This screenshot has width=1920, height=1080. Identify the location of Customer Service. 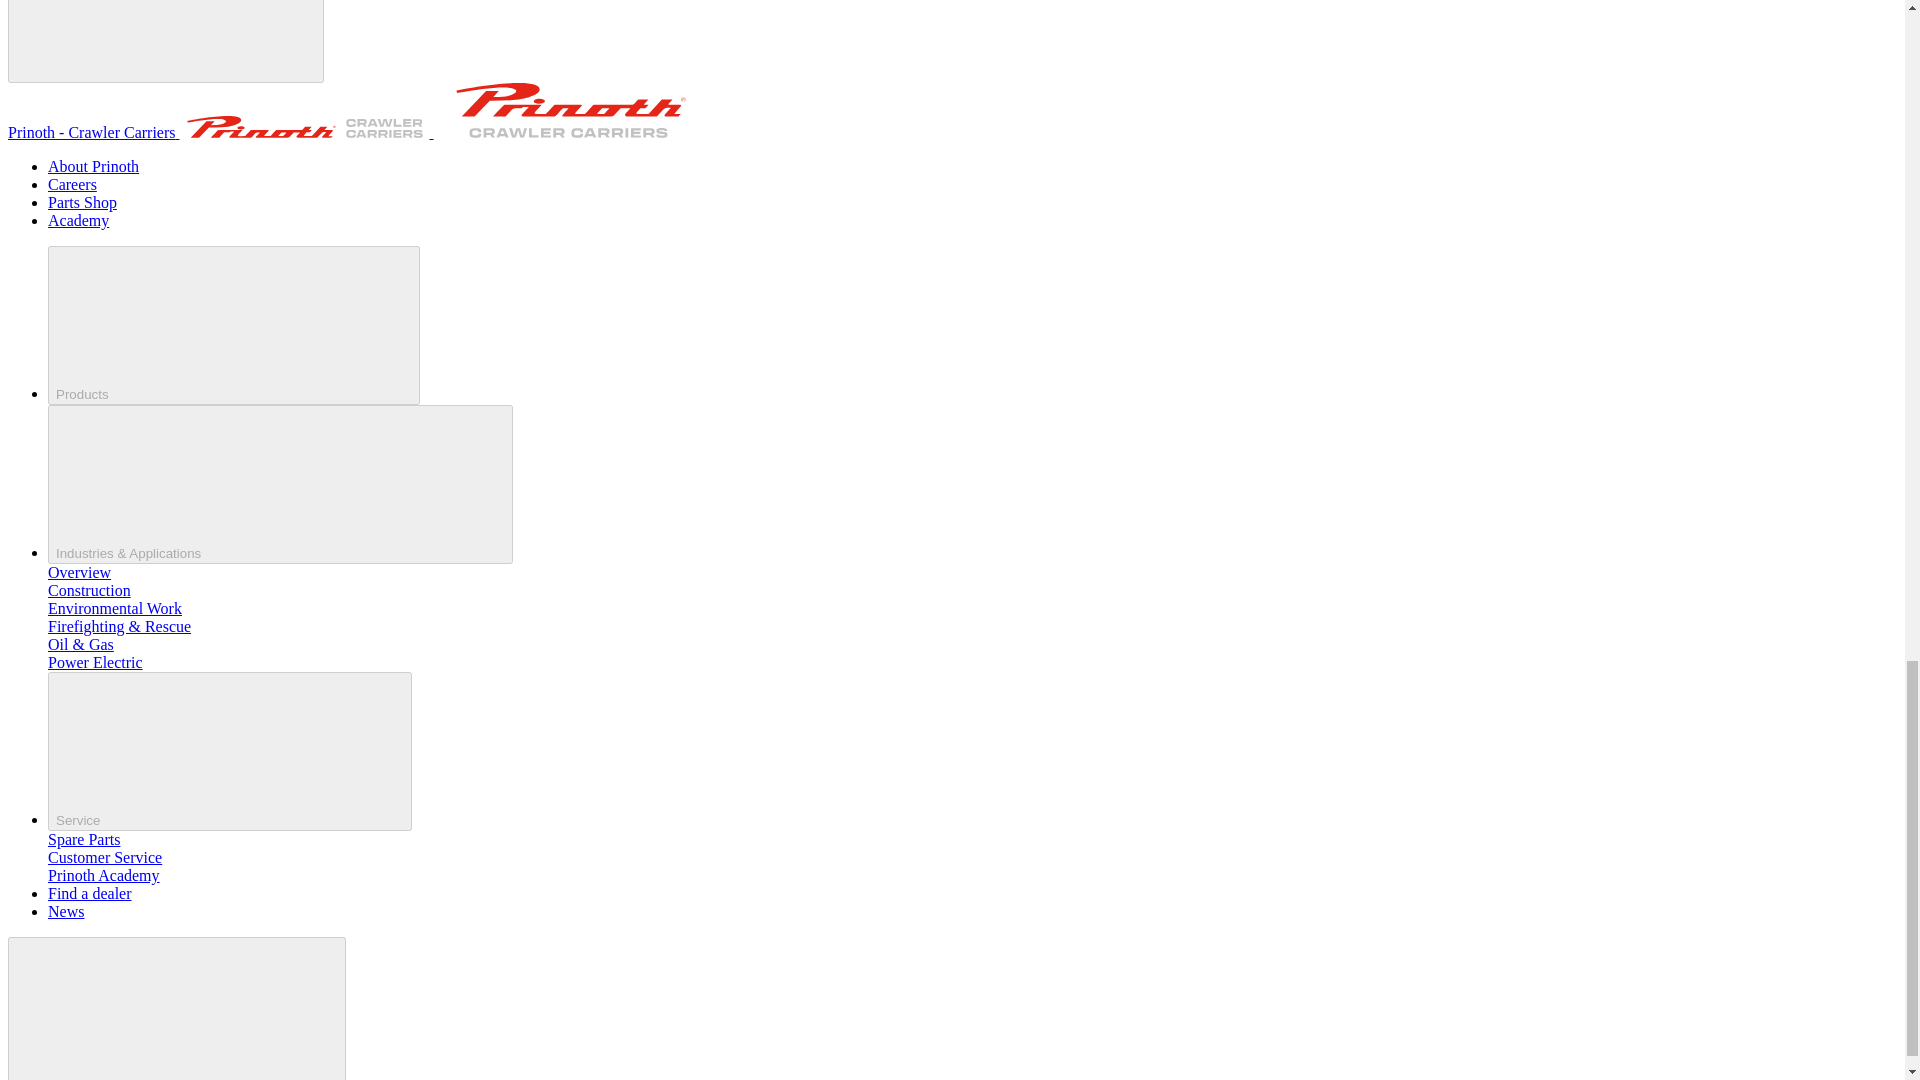
(104, 857).